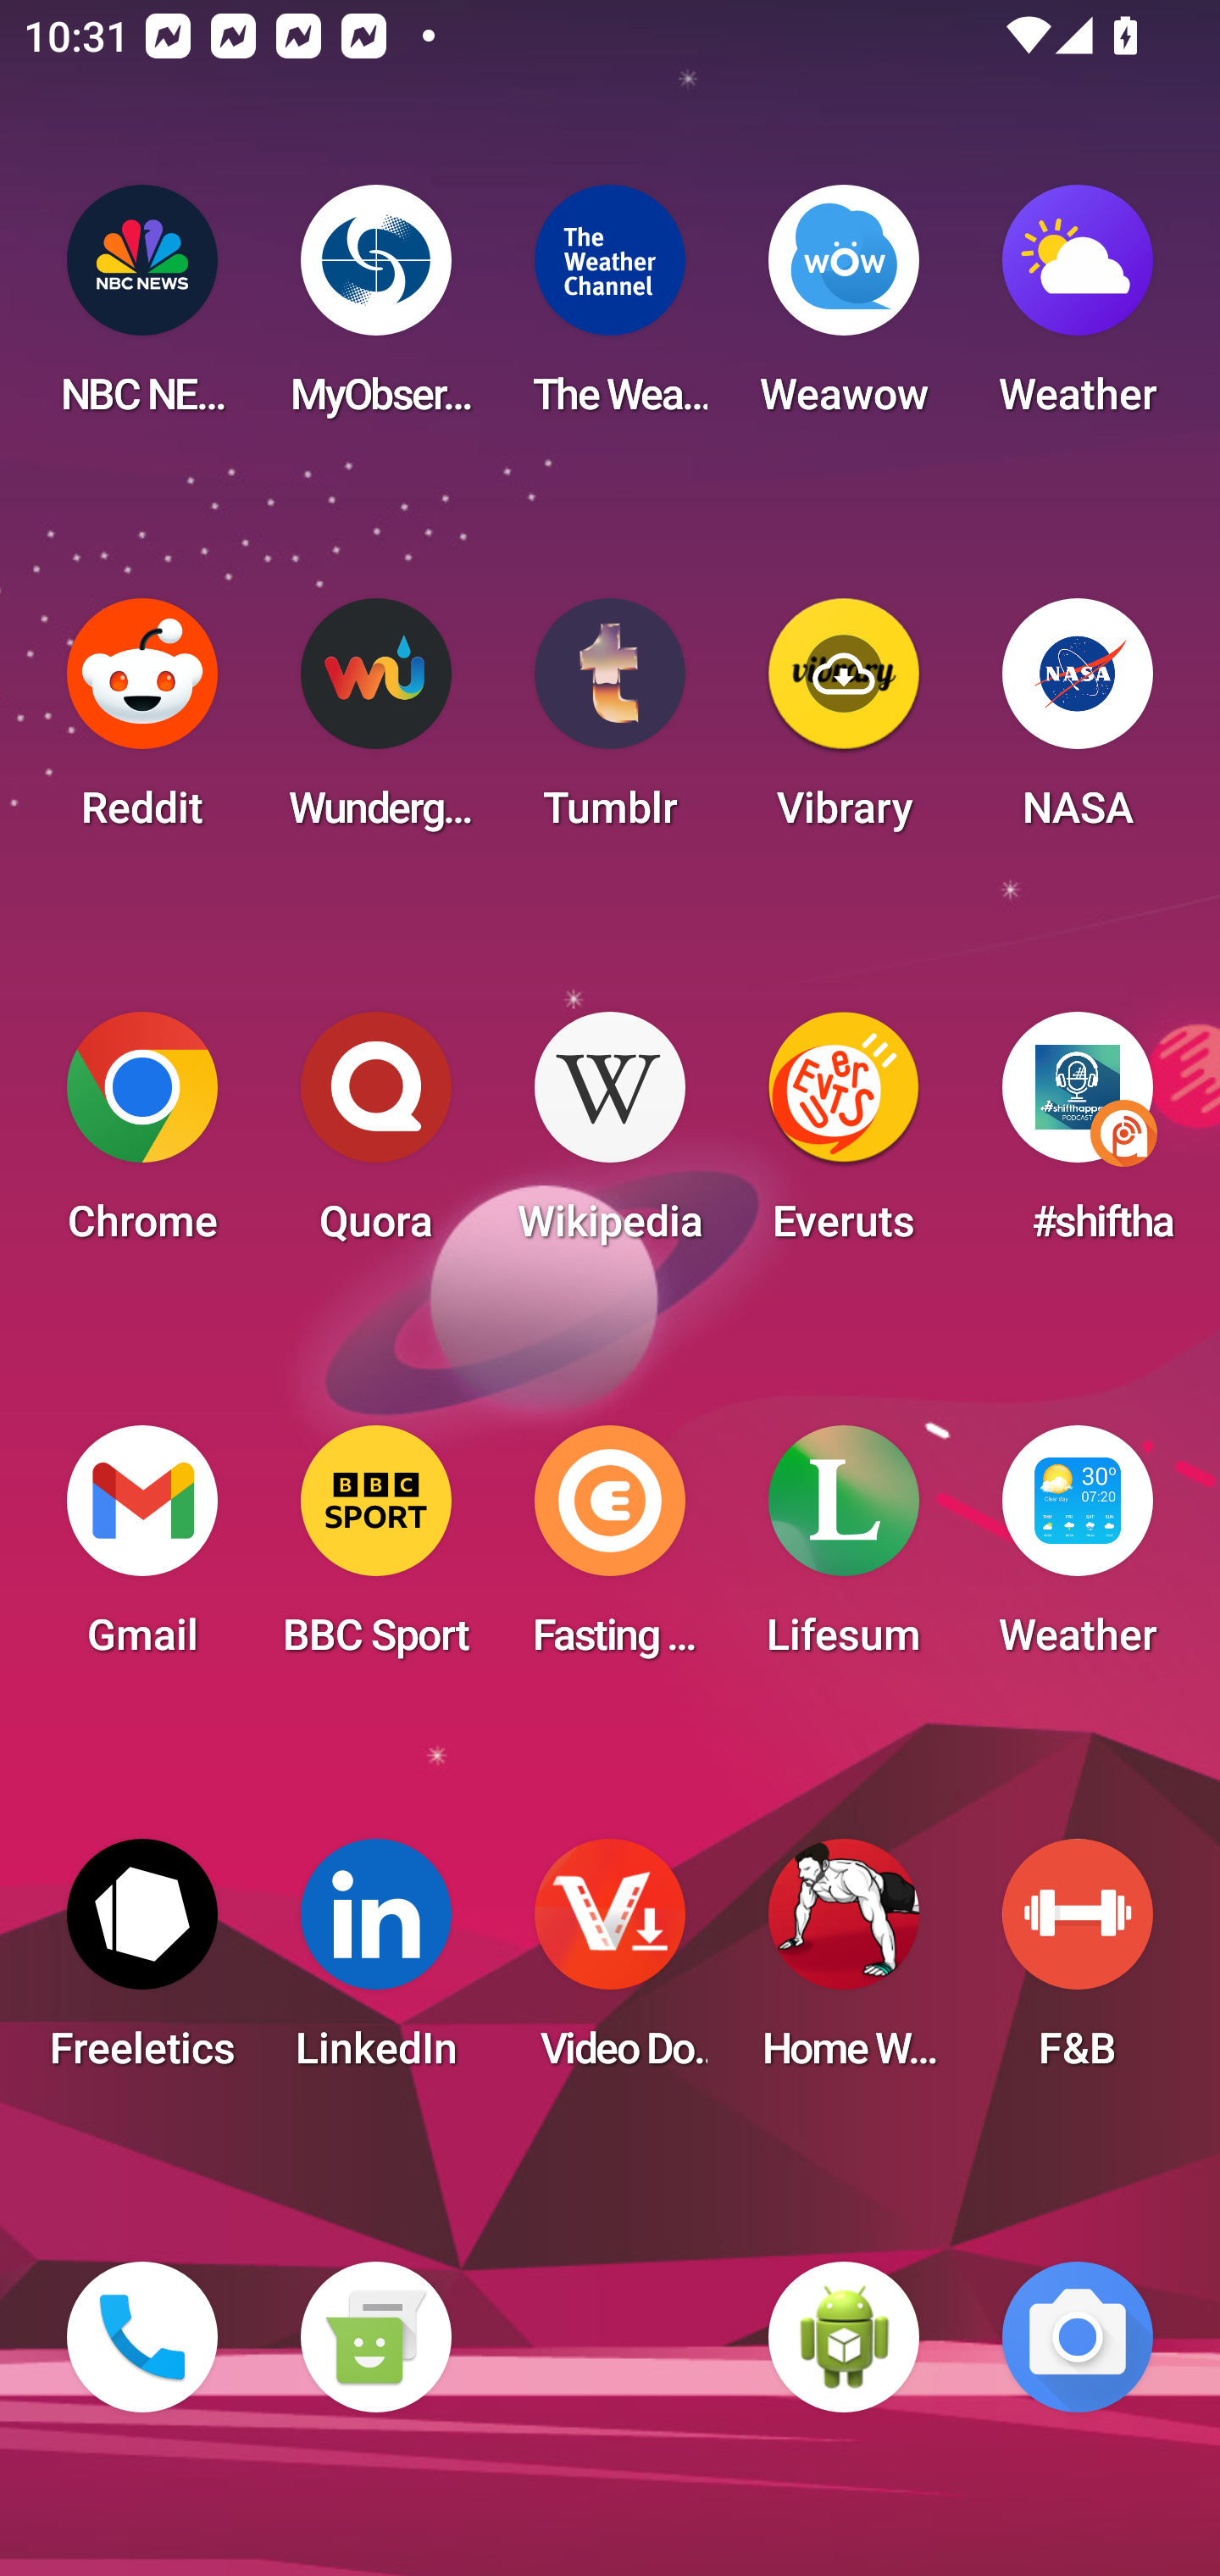  I want to click on Vibrary, so click(844, 724).